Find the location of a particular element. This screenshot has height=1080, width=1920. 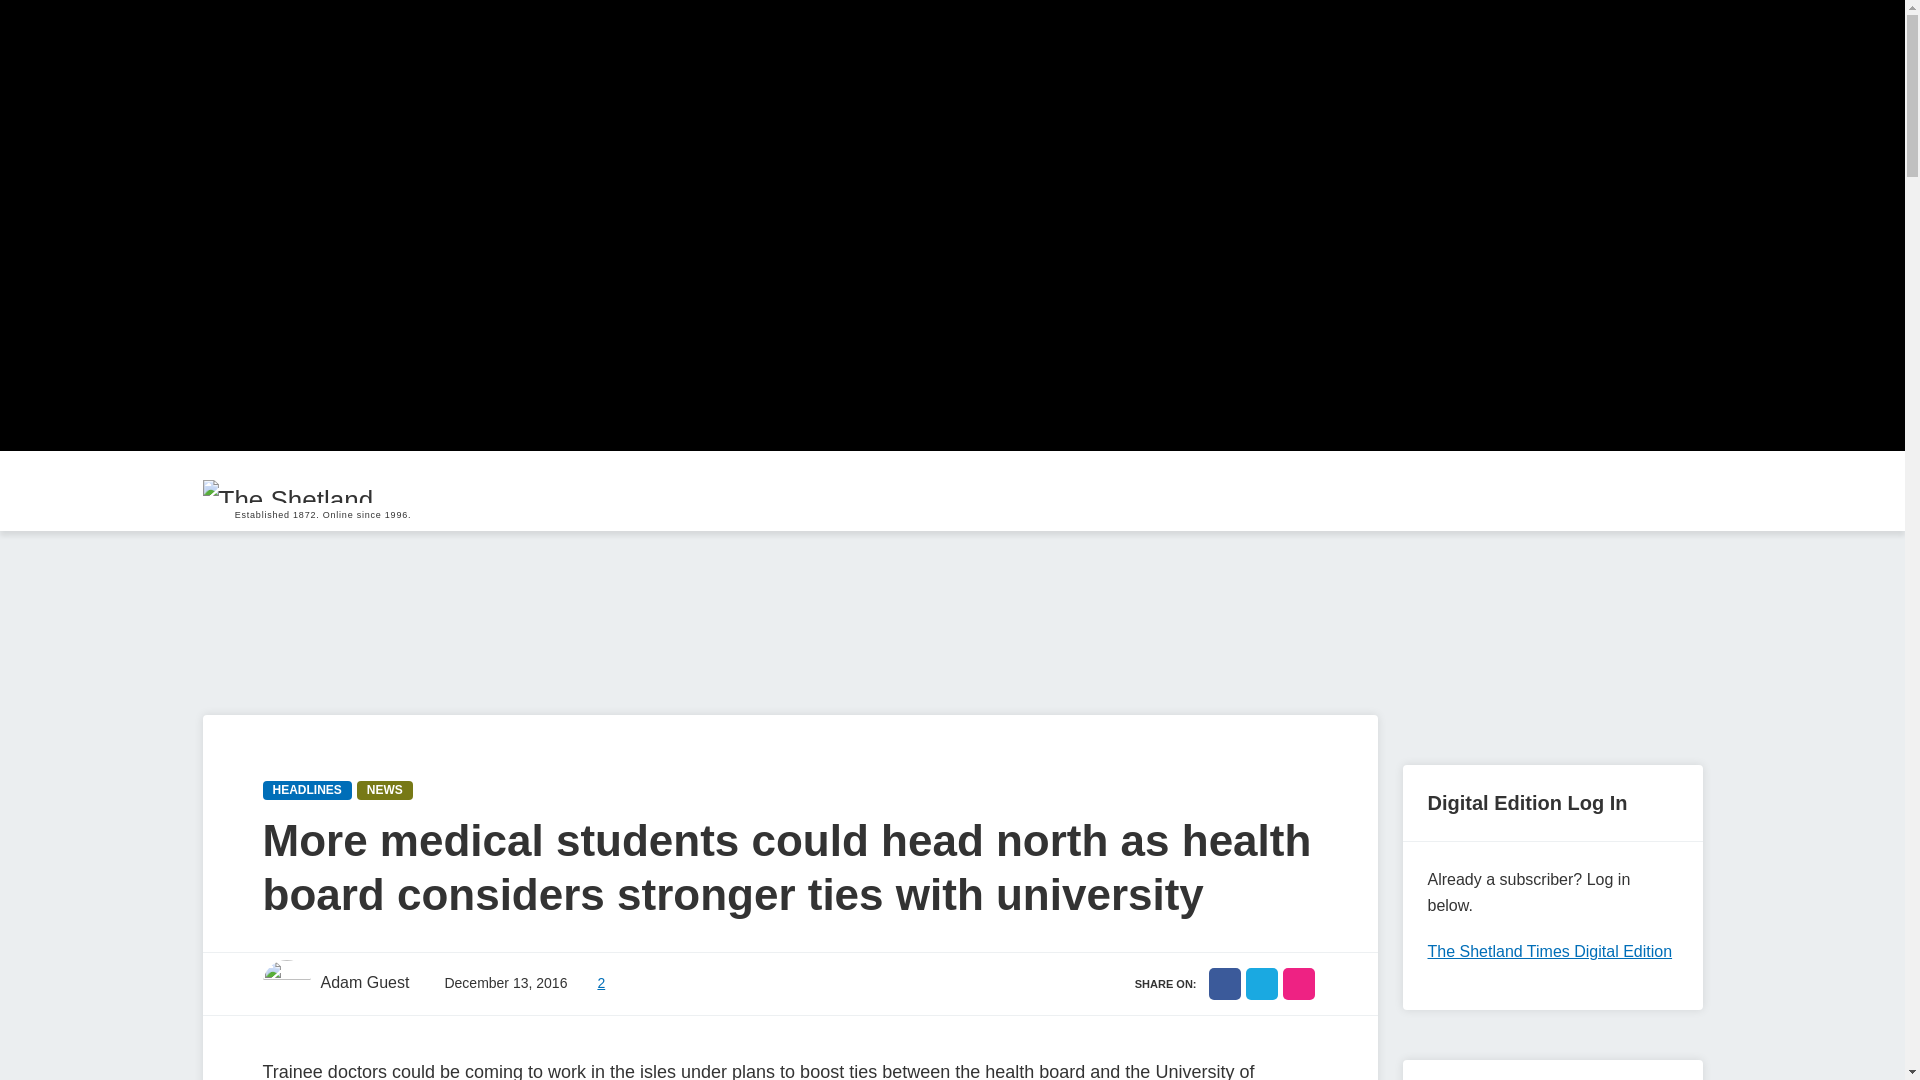

Established 1872. Online since 1996. is located at coordinates (322, 491).